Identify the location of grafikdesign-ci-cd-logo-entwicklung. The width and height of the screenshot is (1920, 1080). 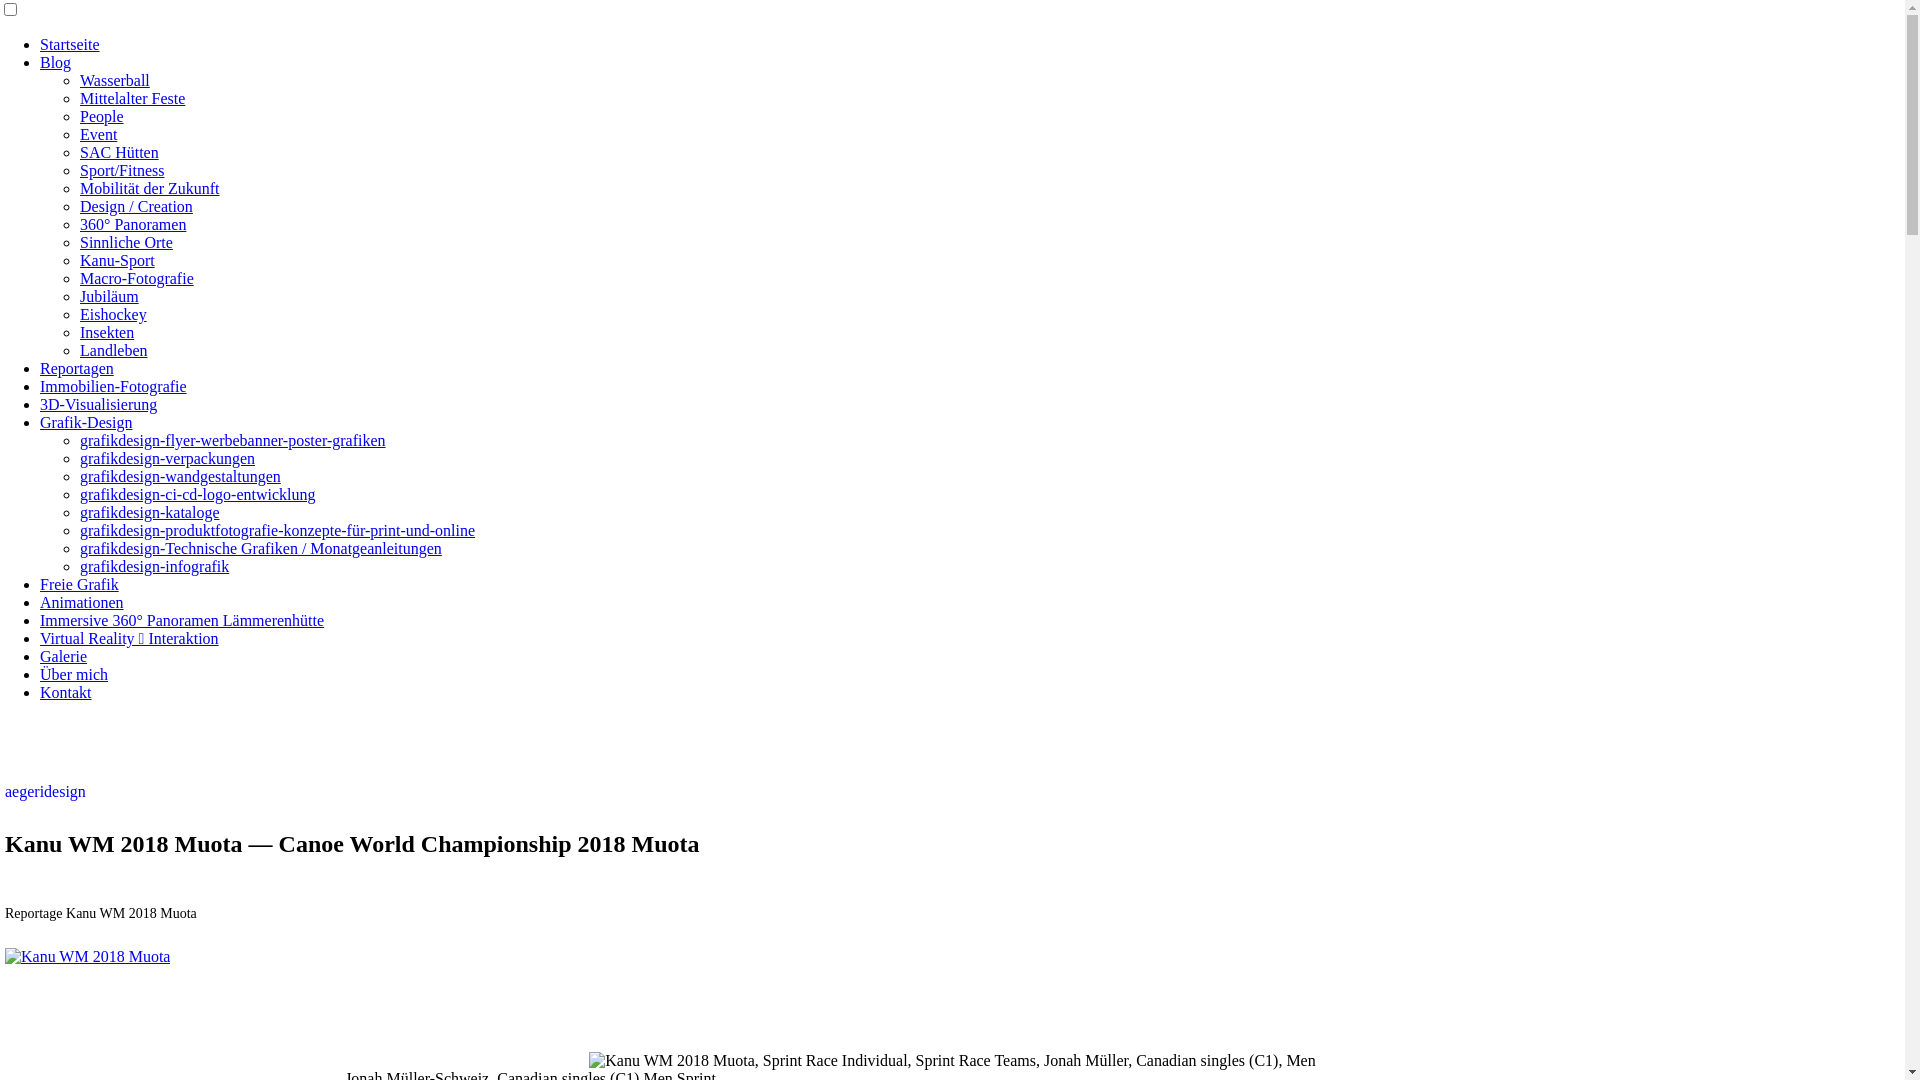
(198, 494).